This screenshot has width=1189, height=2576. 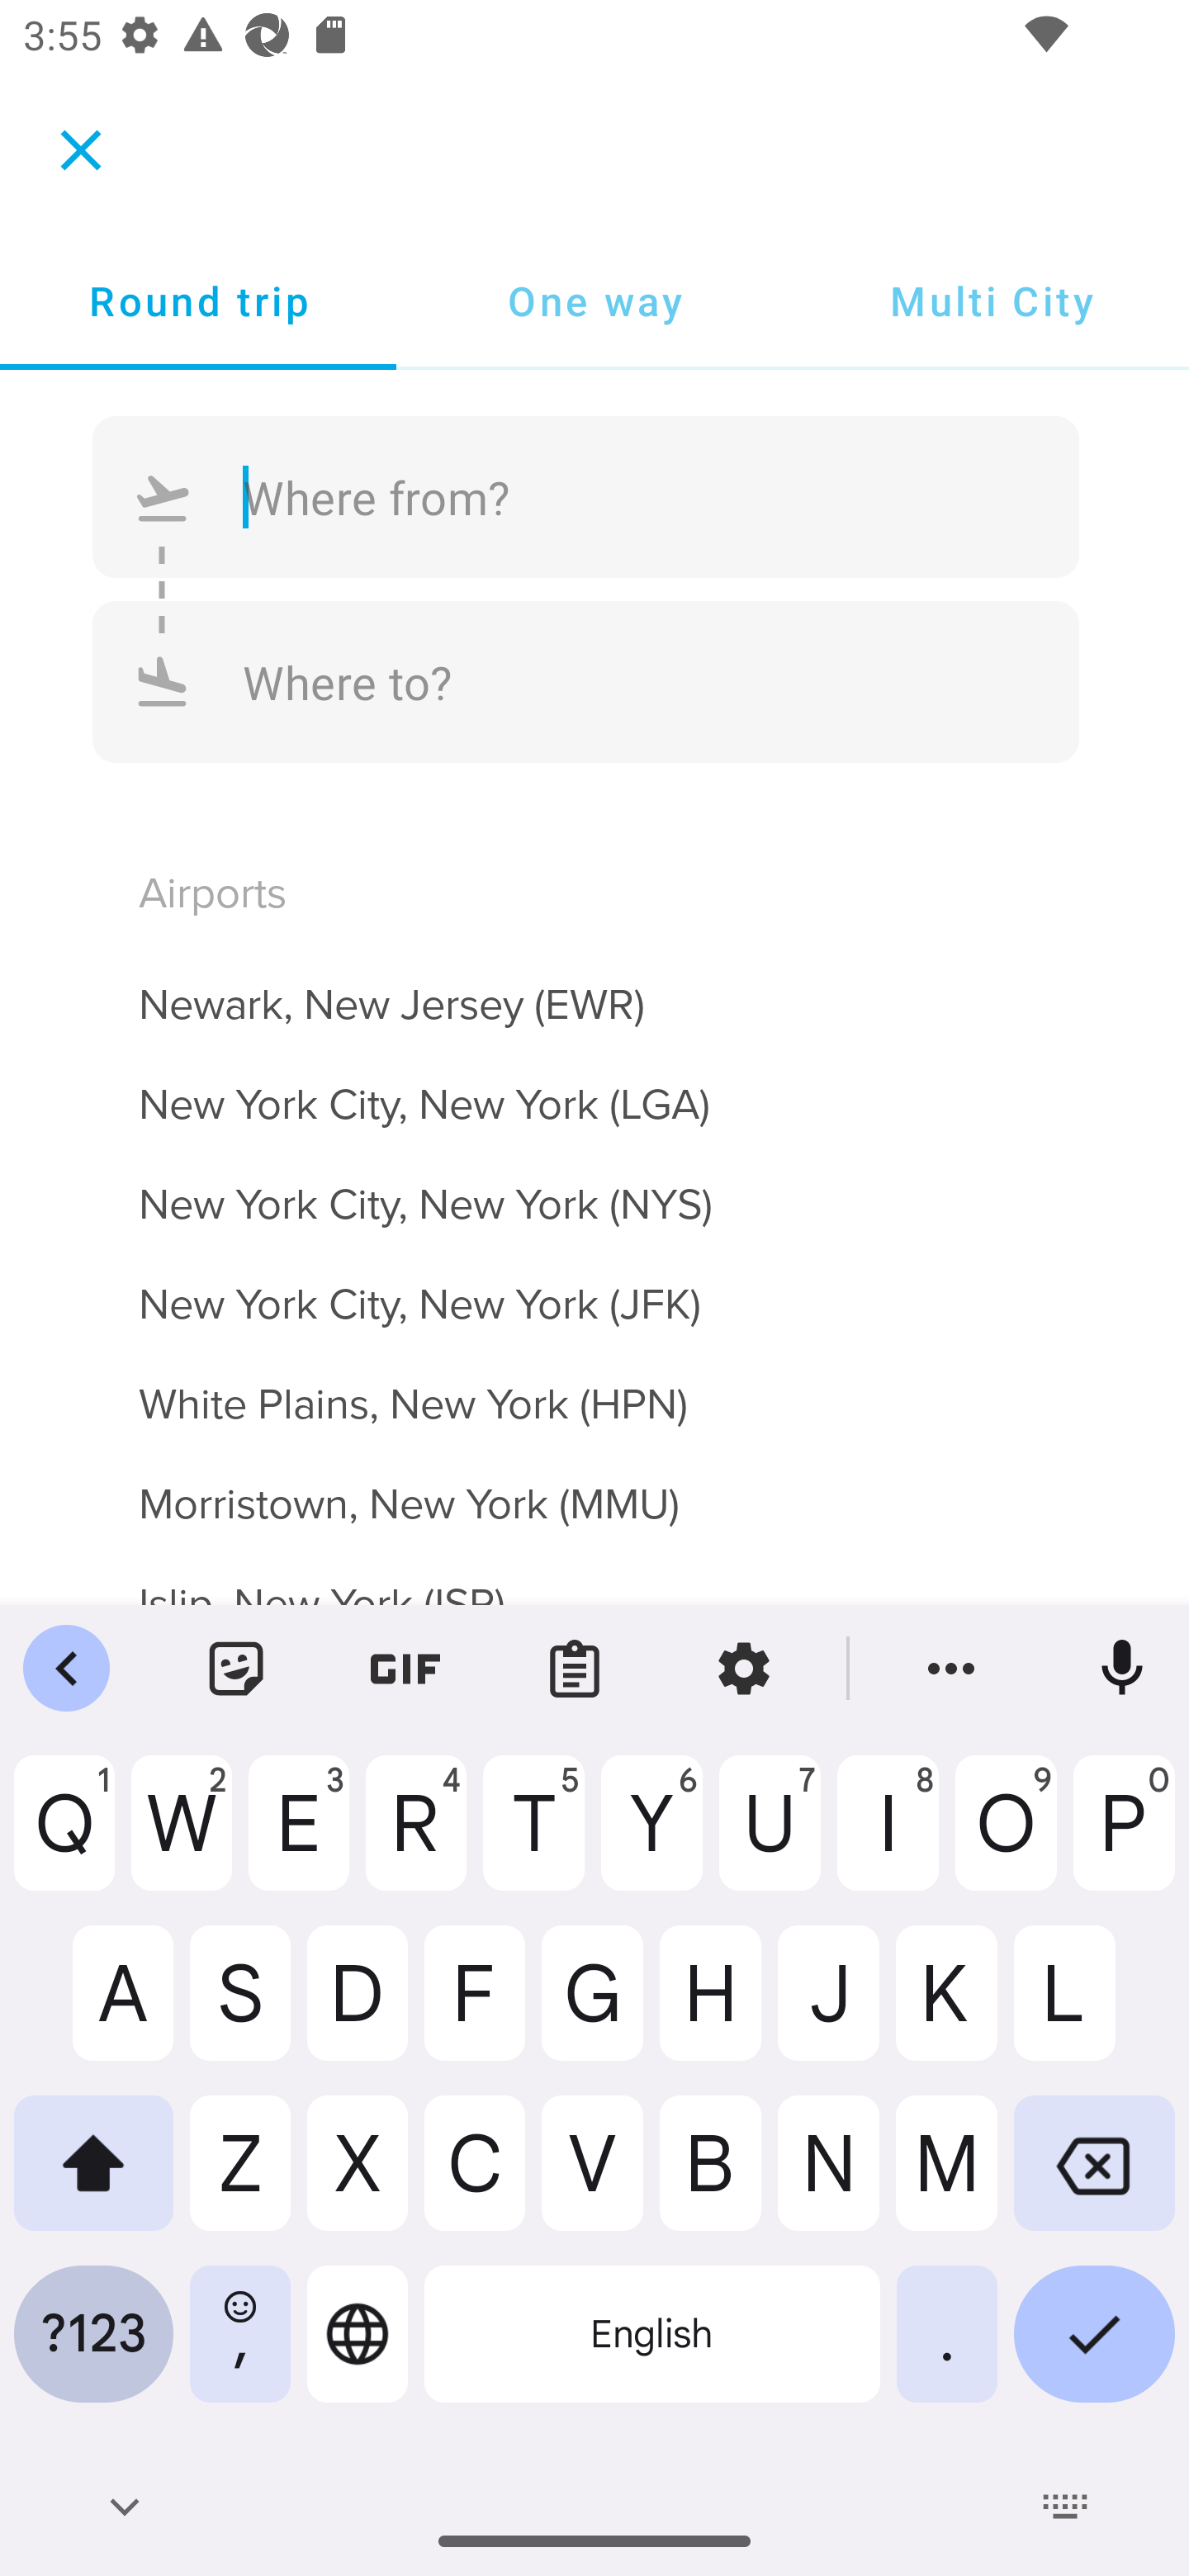 I want to click on Newark, New Jersey (EWR), so click(x=594, y=985).